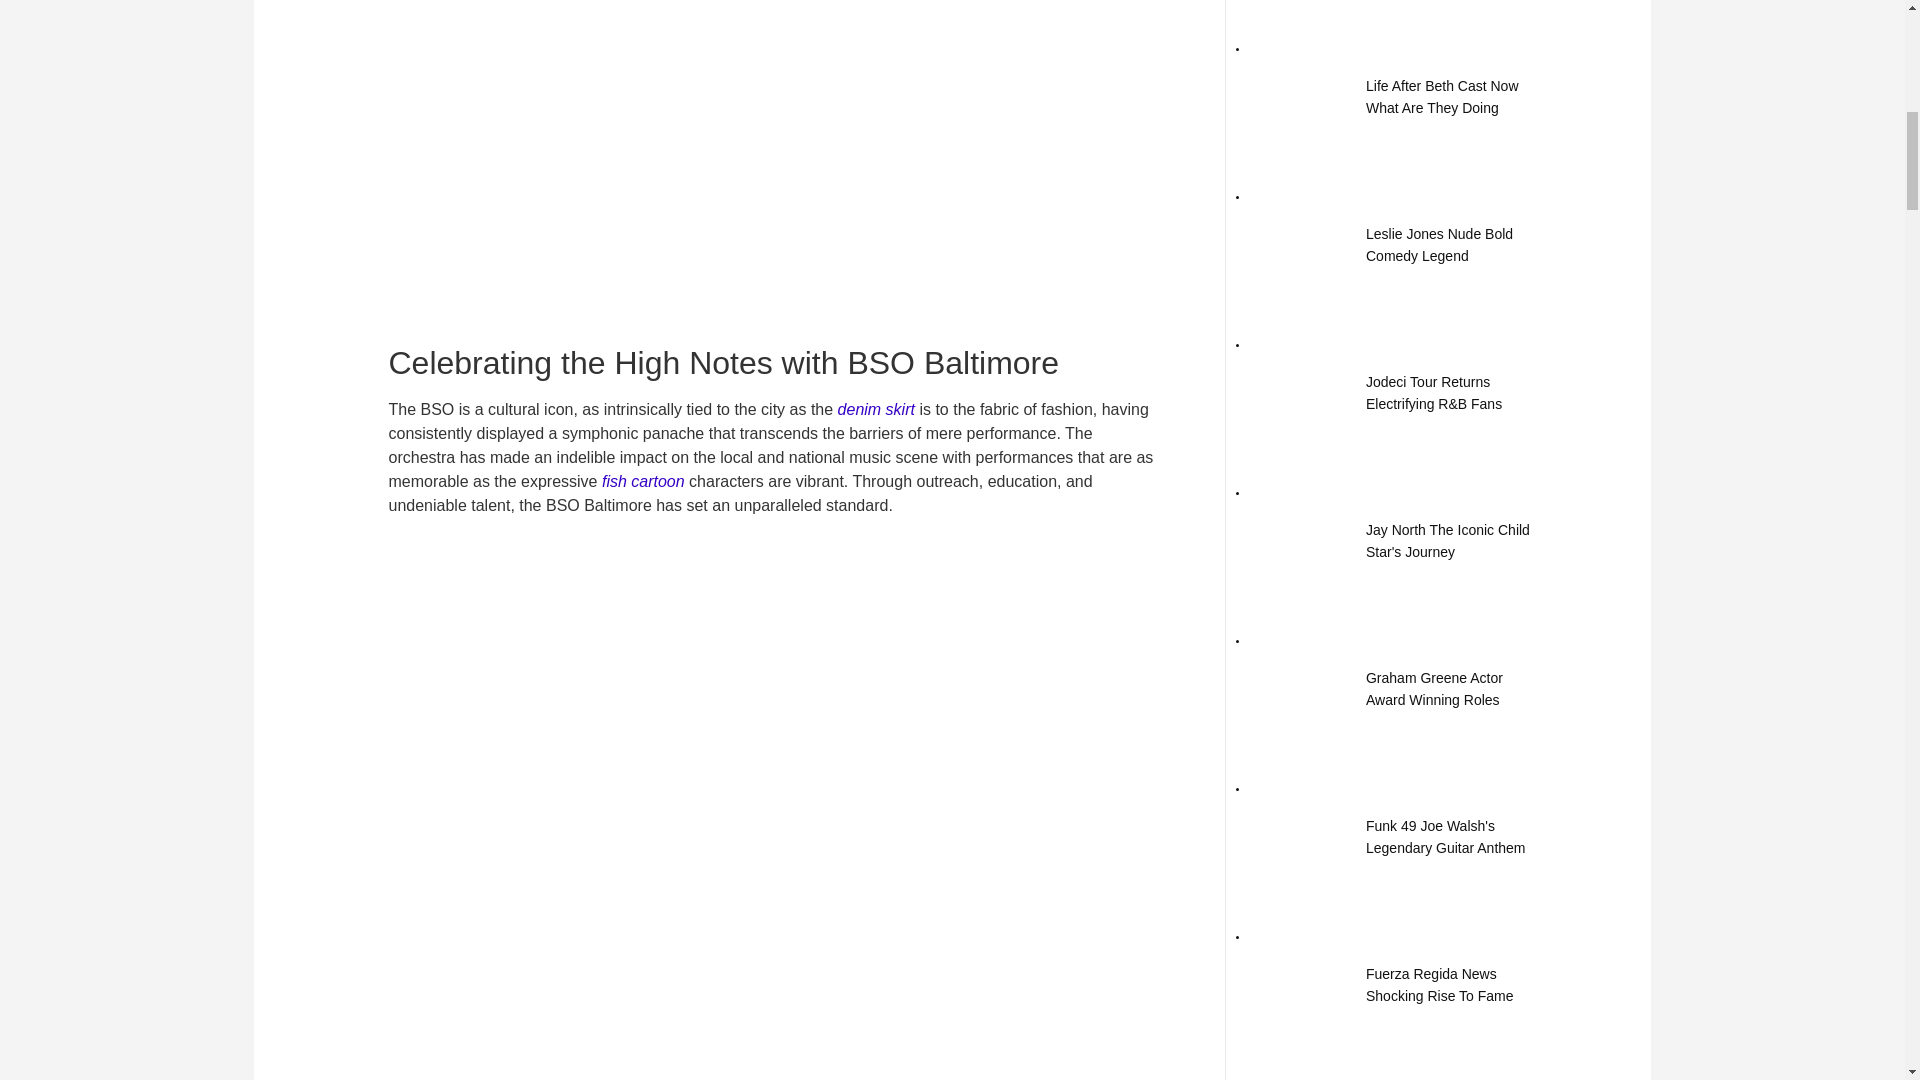  Describe the element at coordinates (876, 408) in the screenshot. I see `denim skirt` at that location.